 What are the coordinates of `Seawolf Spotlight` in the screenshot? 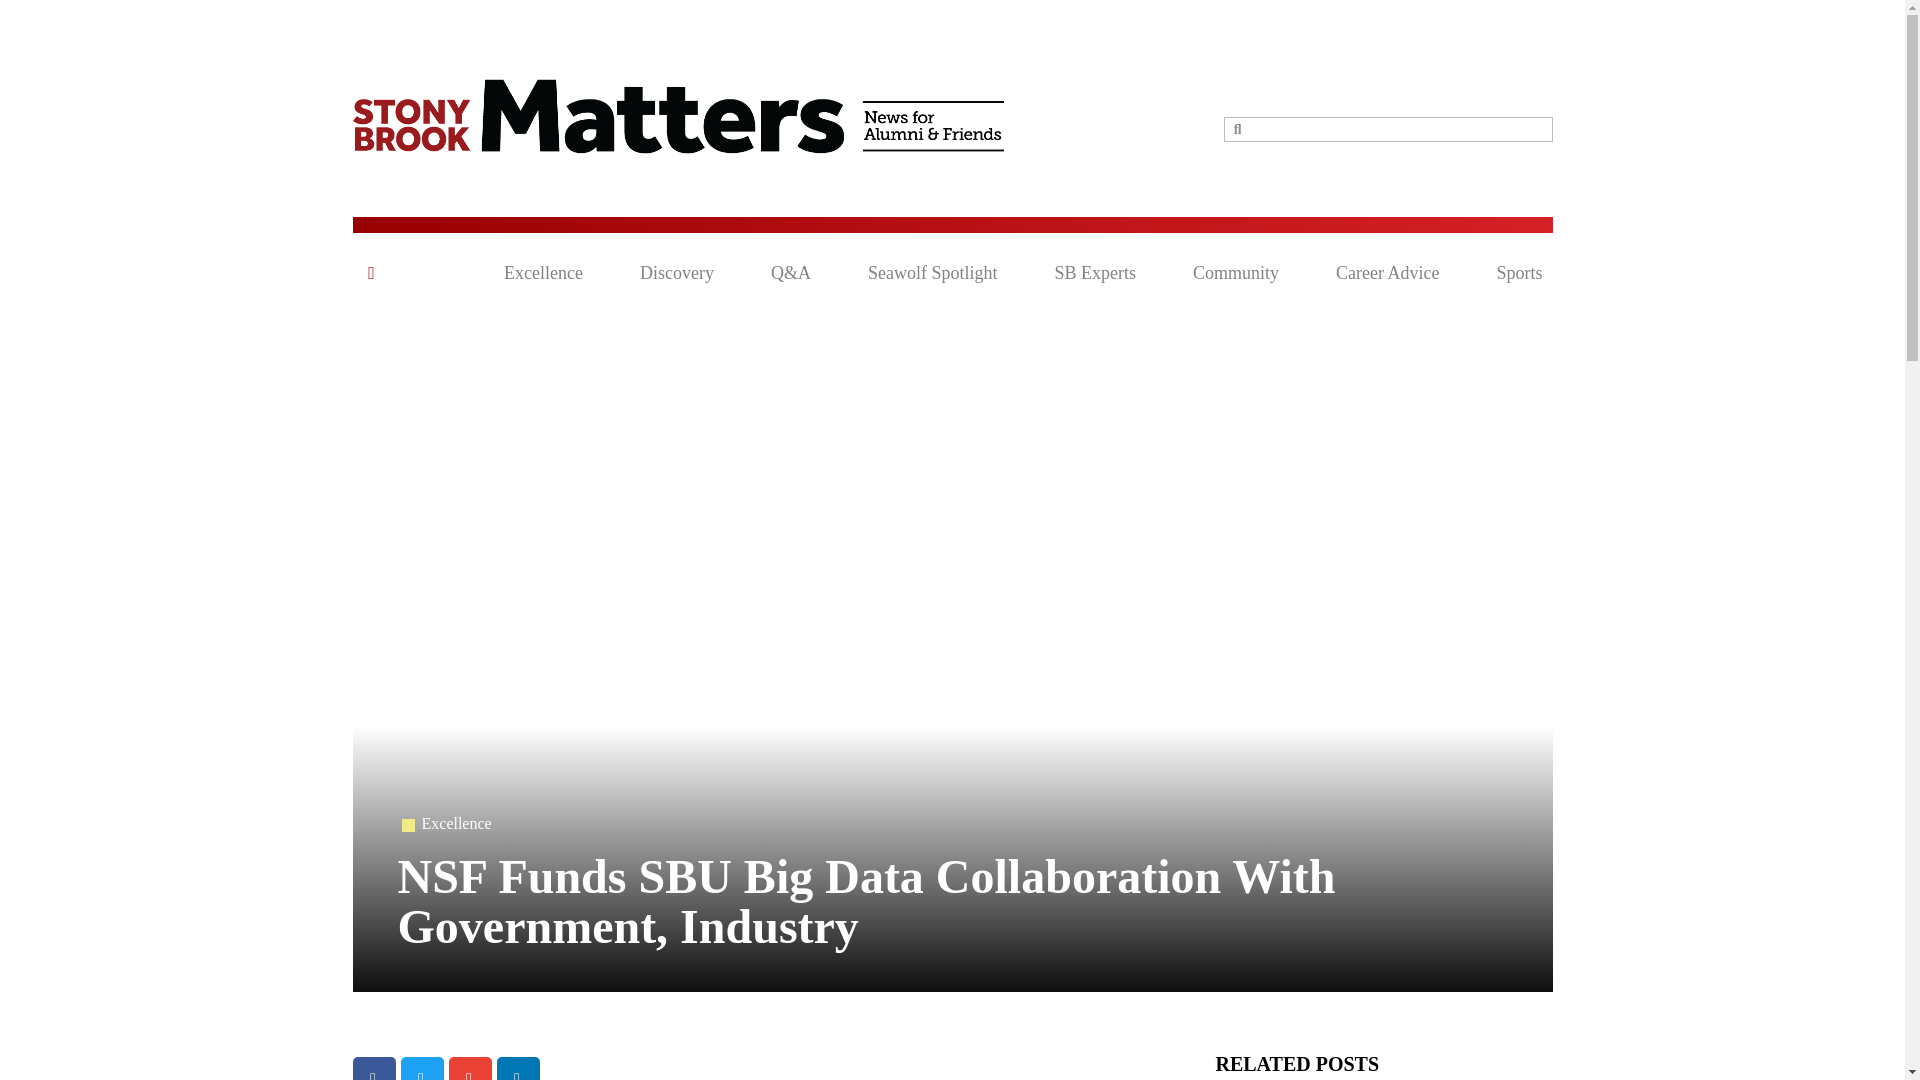 It's located at (932, 273).